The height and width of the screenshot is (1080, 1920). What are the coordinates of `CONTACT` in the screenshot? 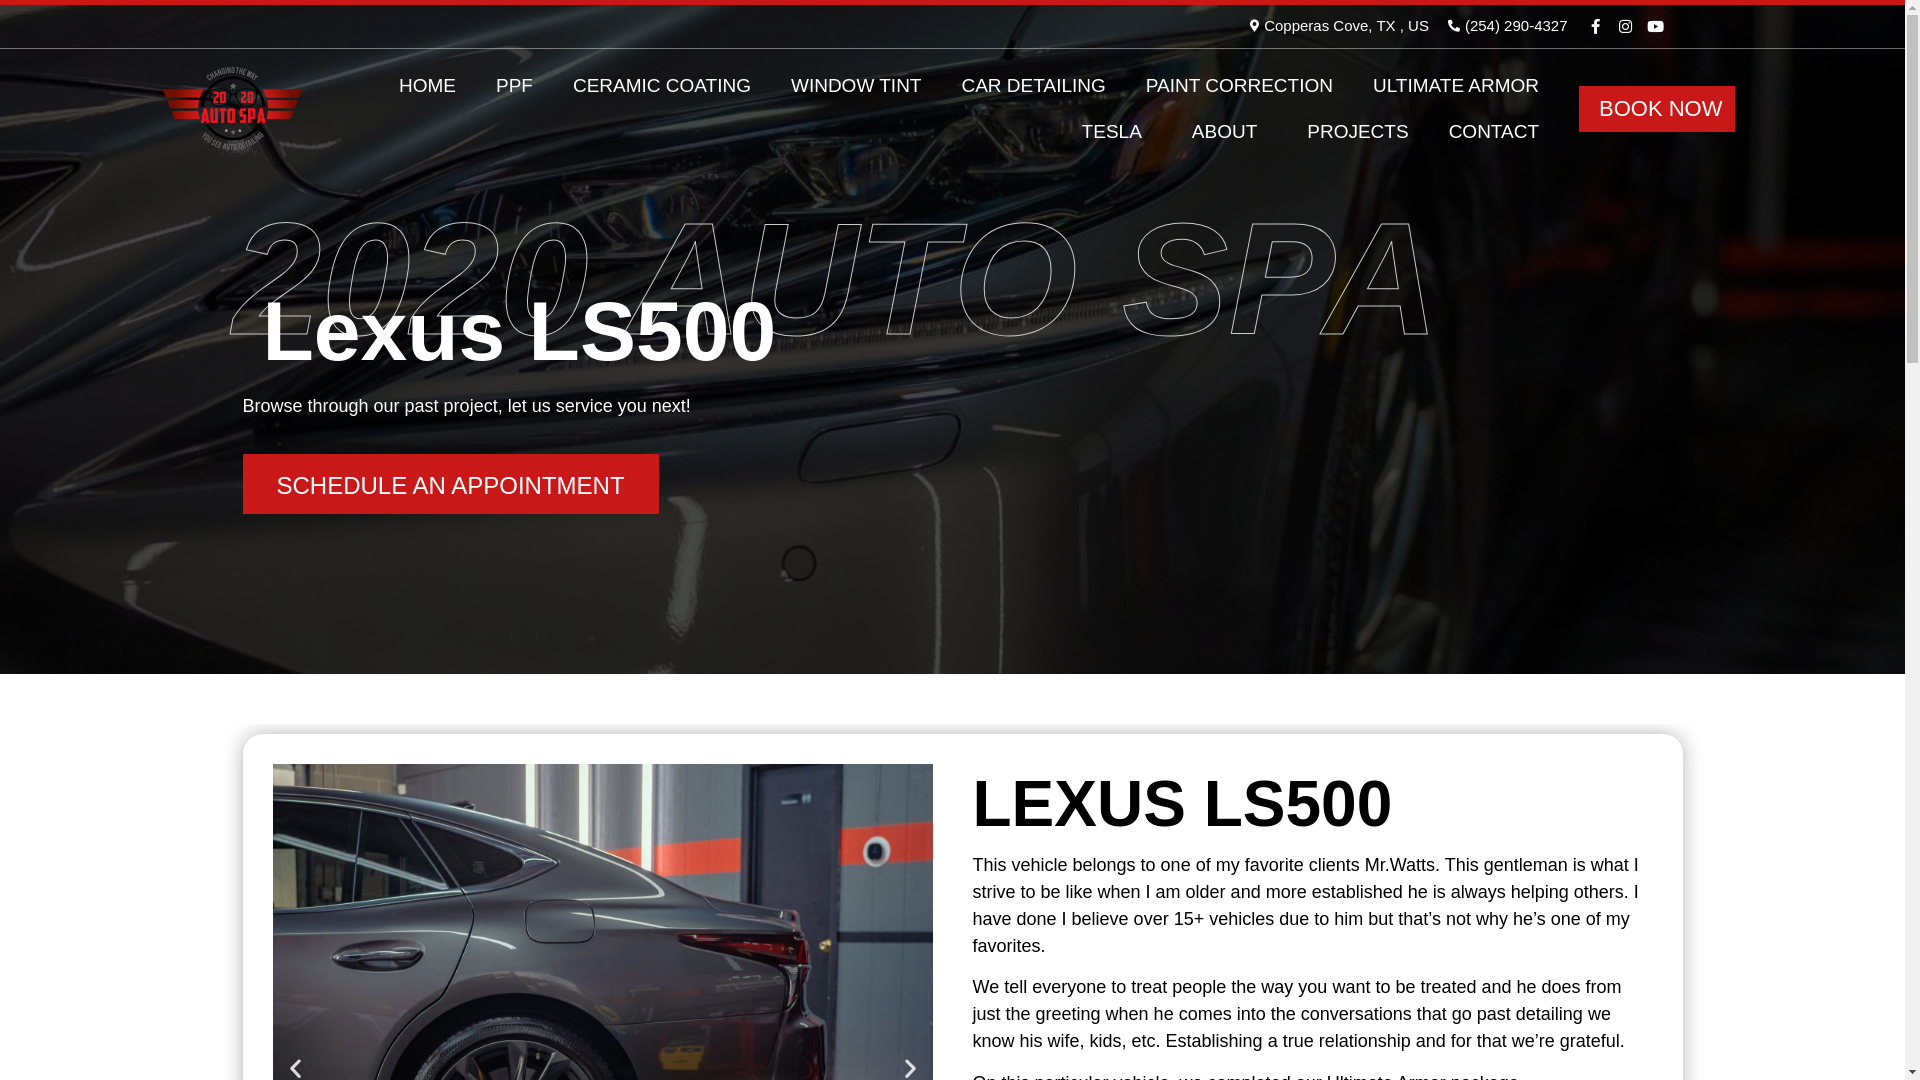 It's located at (1494, 131).